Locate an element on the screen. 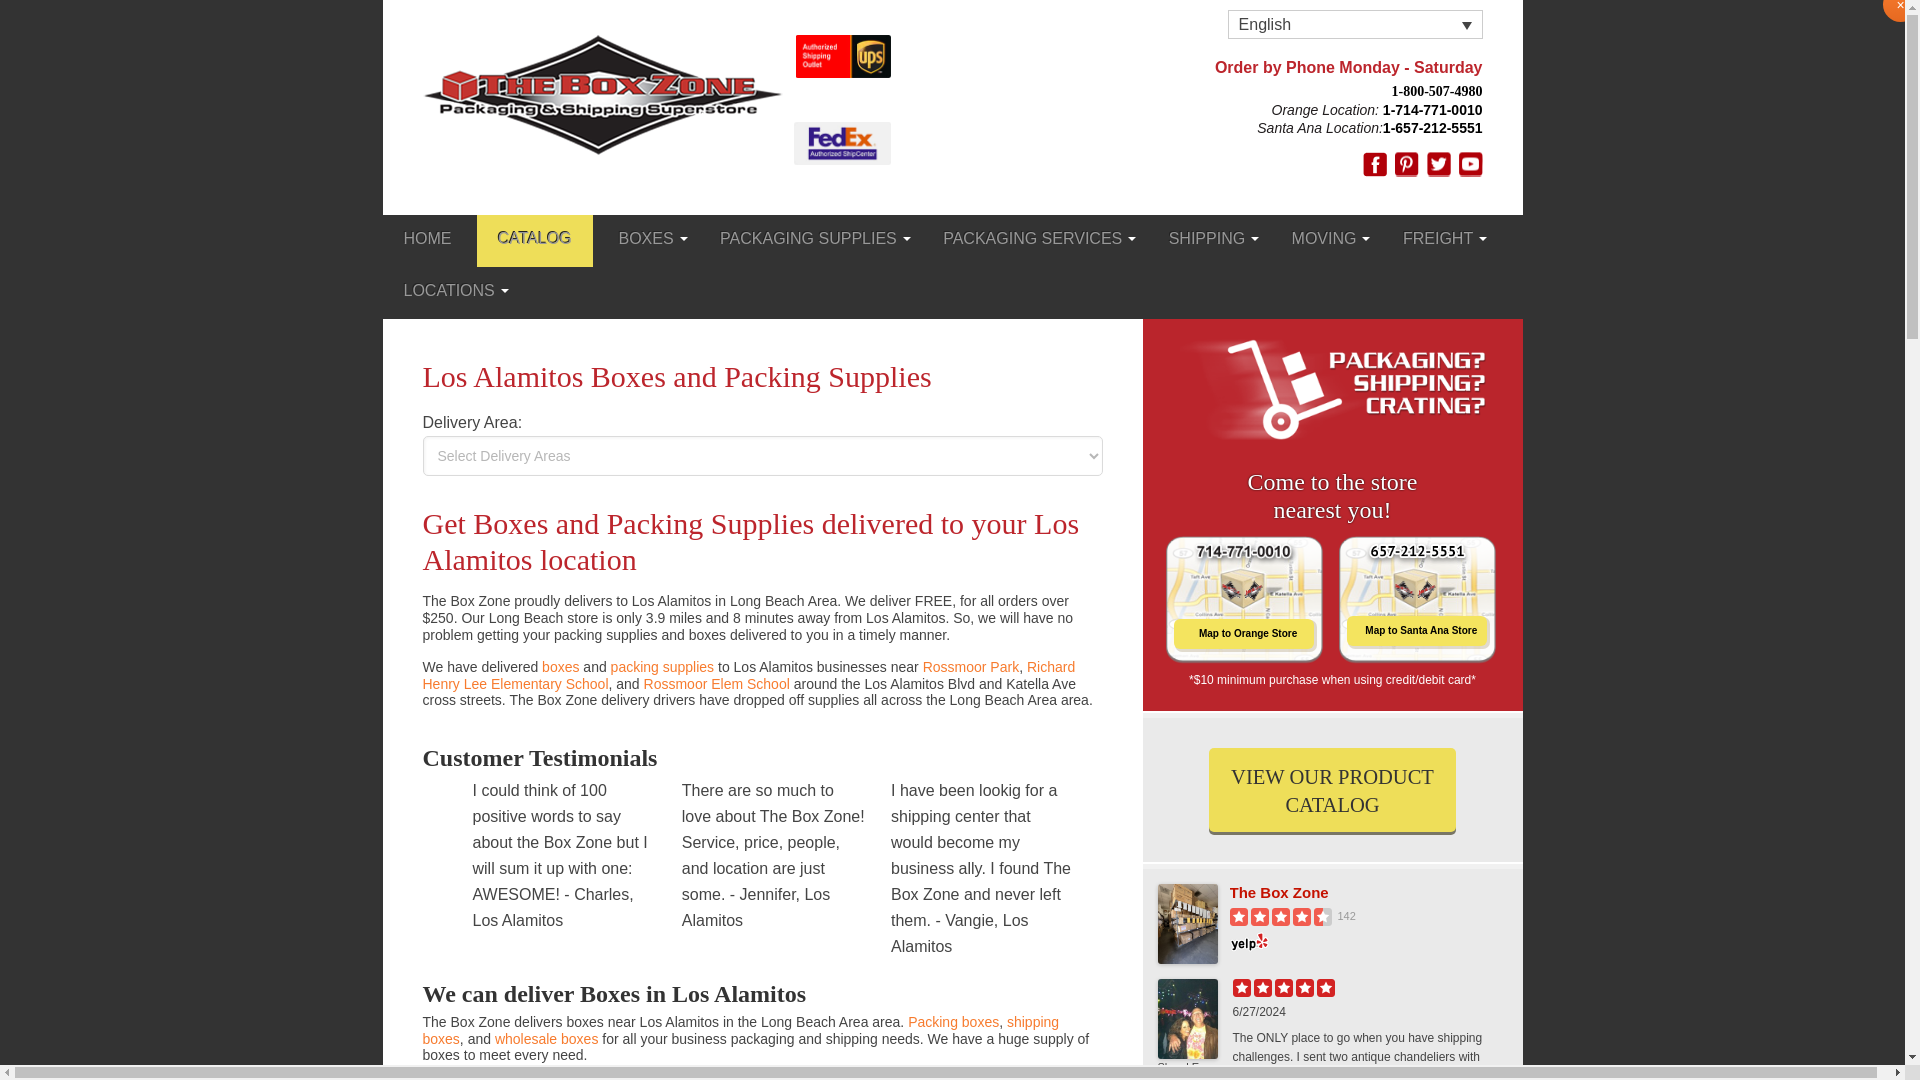  PACKAGING SUPPLIES is located at coordinates (808, 240).